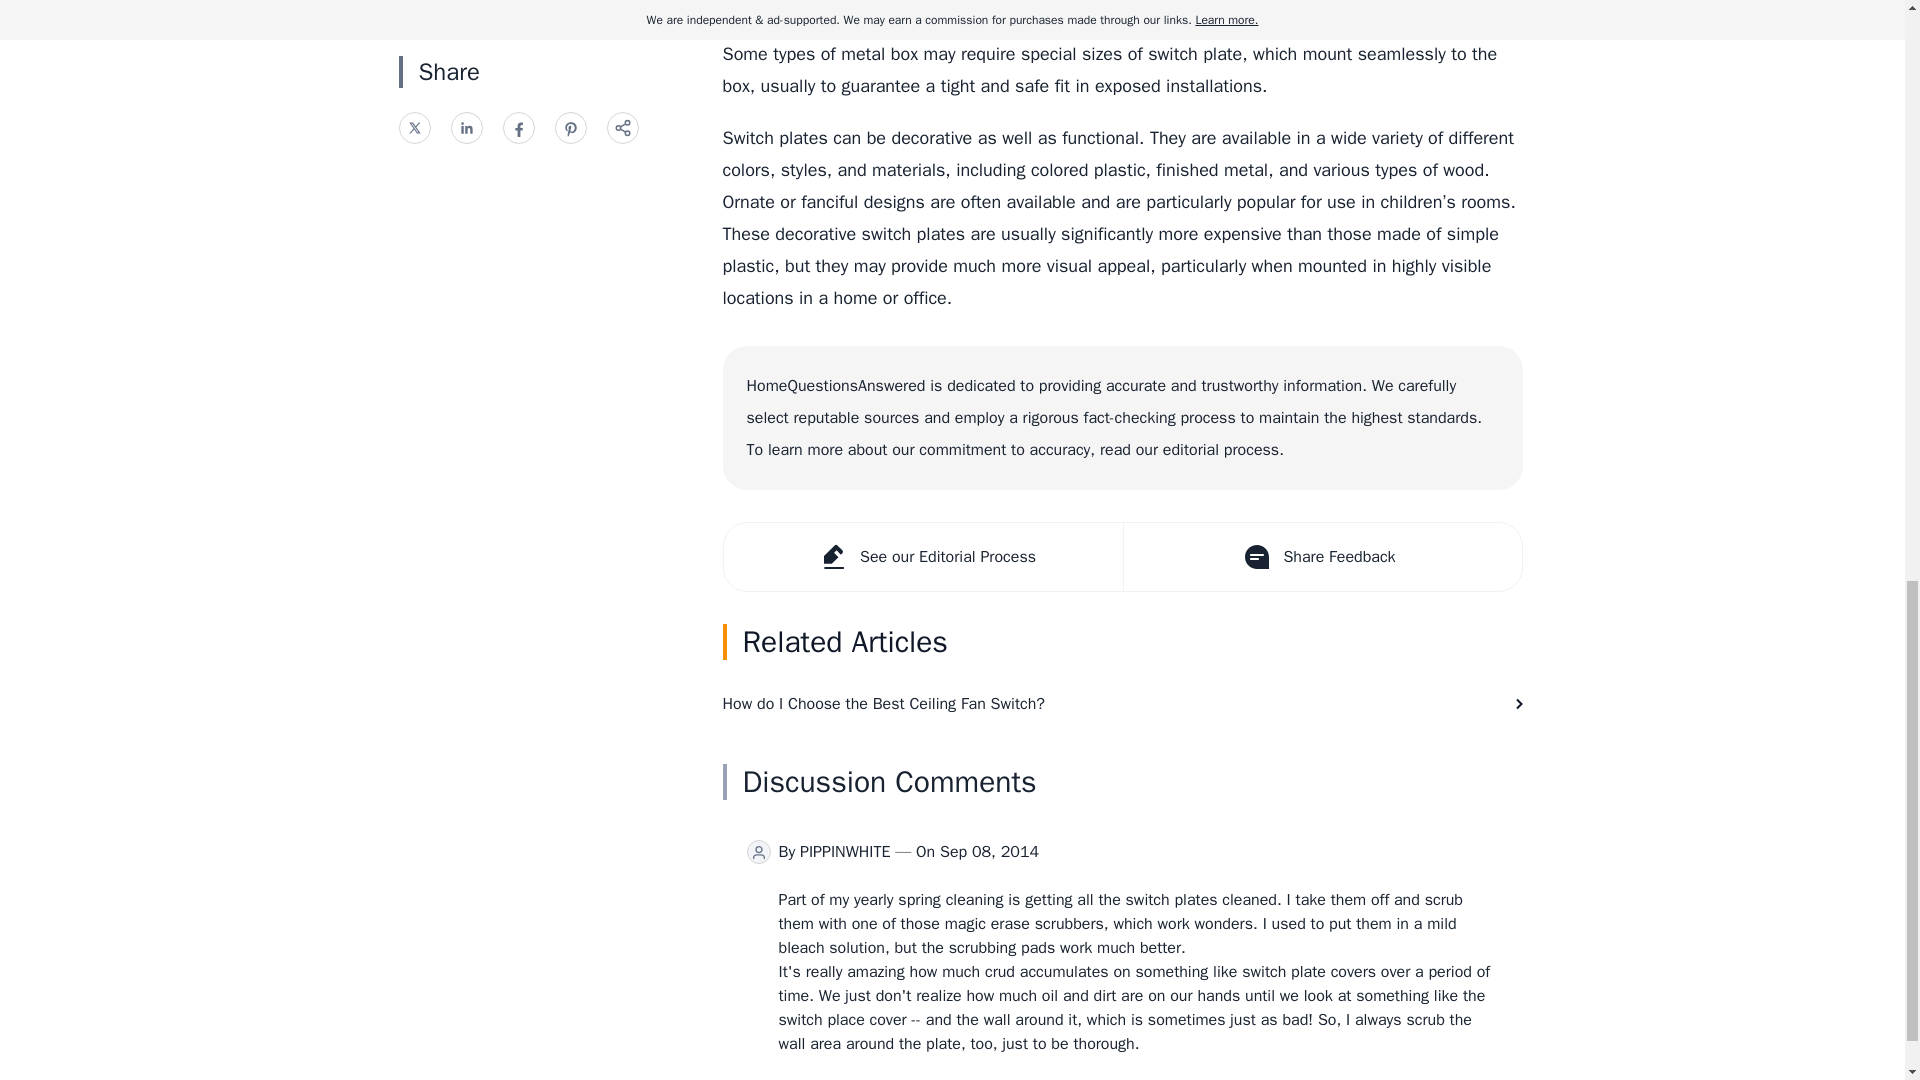 The height and width of the screenshot is (1080, 1920). I want to click on See our Editorial Process, so click(923, 556).